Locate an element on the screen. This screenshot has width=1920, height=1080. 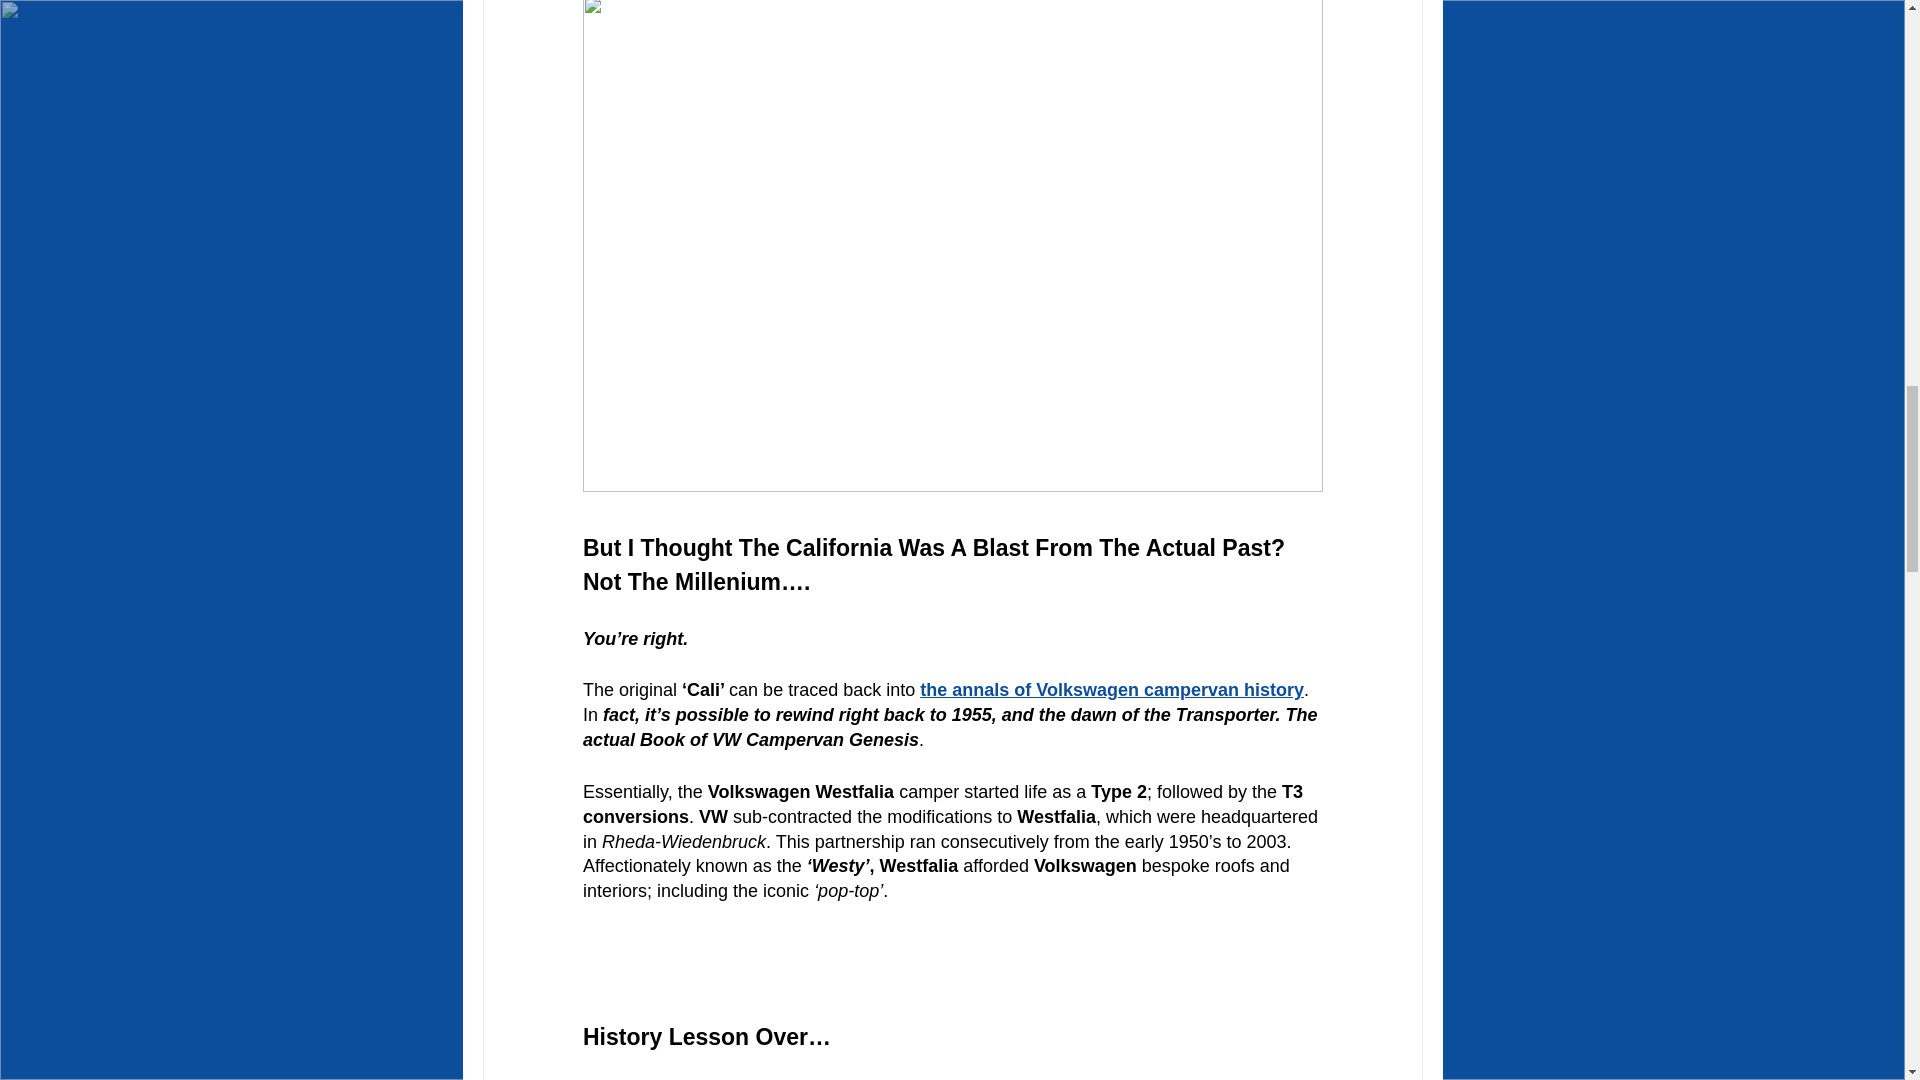
the annals of Volkswagen campervan history is located at coordinates (1111, 690).